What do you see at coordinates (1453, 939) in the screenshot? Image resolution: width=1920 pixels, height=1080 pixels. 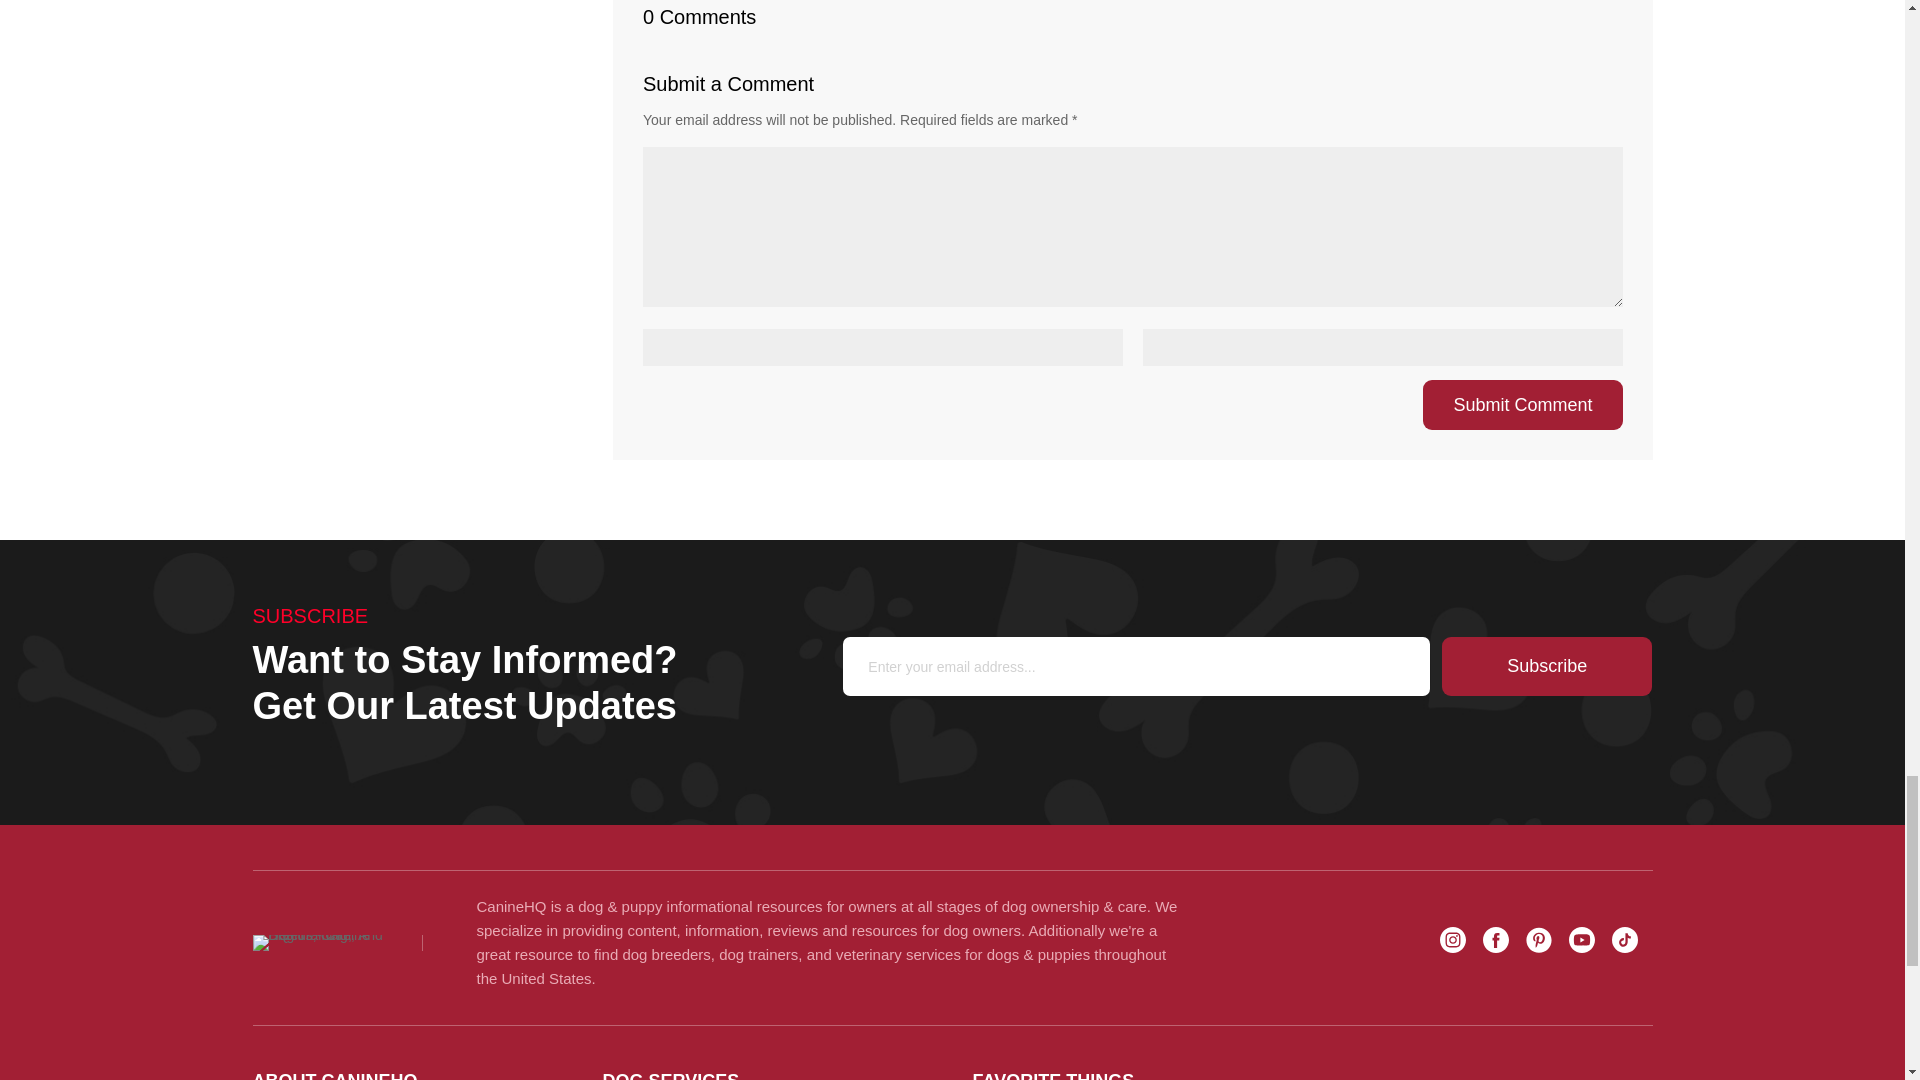 I see `Follow on Instagram` at bounding box center [1453, 939].